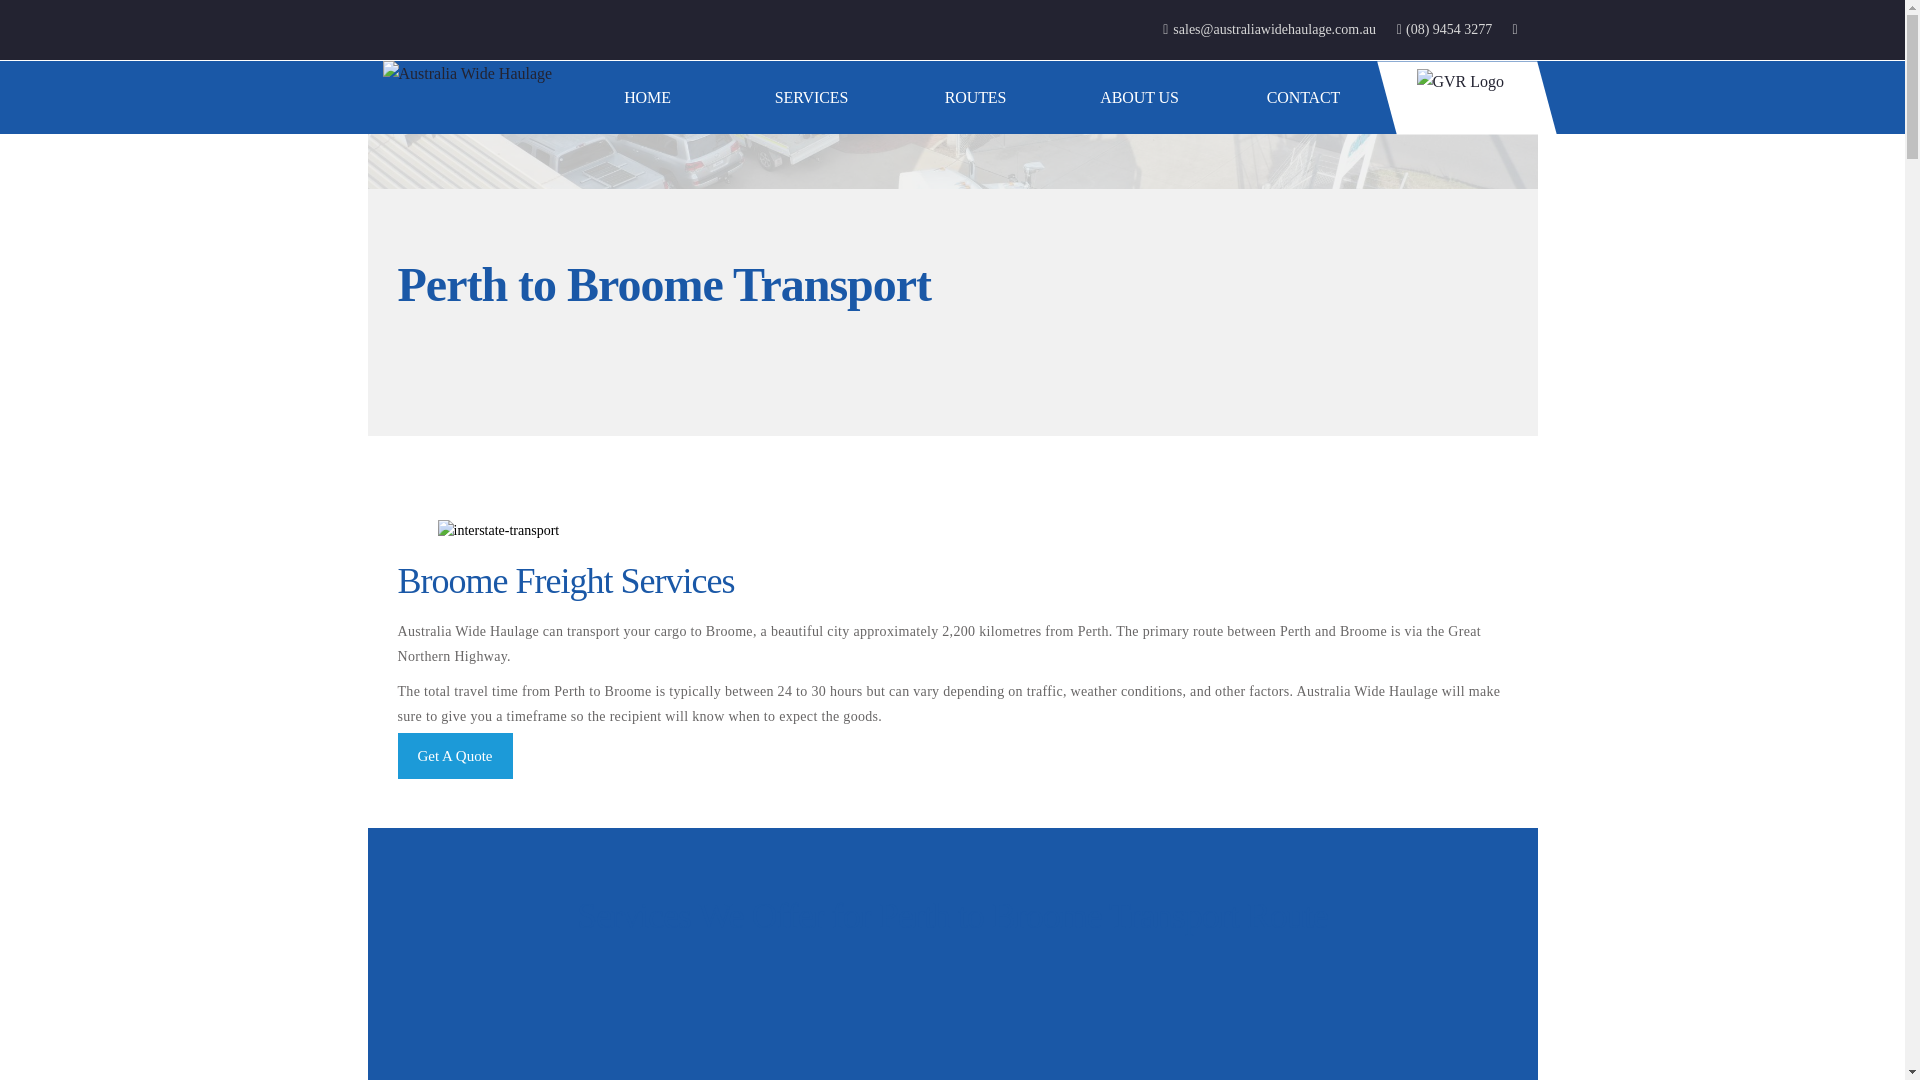 The width and height of the screenshot is (1920, 1080). What do you see at coordinates (812, 96) in the screenshot?
I see `SERVICES` at bounding box center [812, 96].